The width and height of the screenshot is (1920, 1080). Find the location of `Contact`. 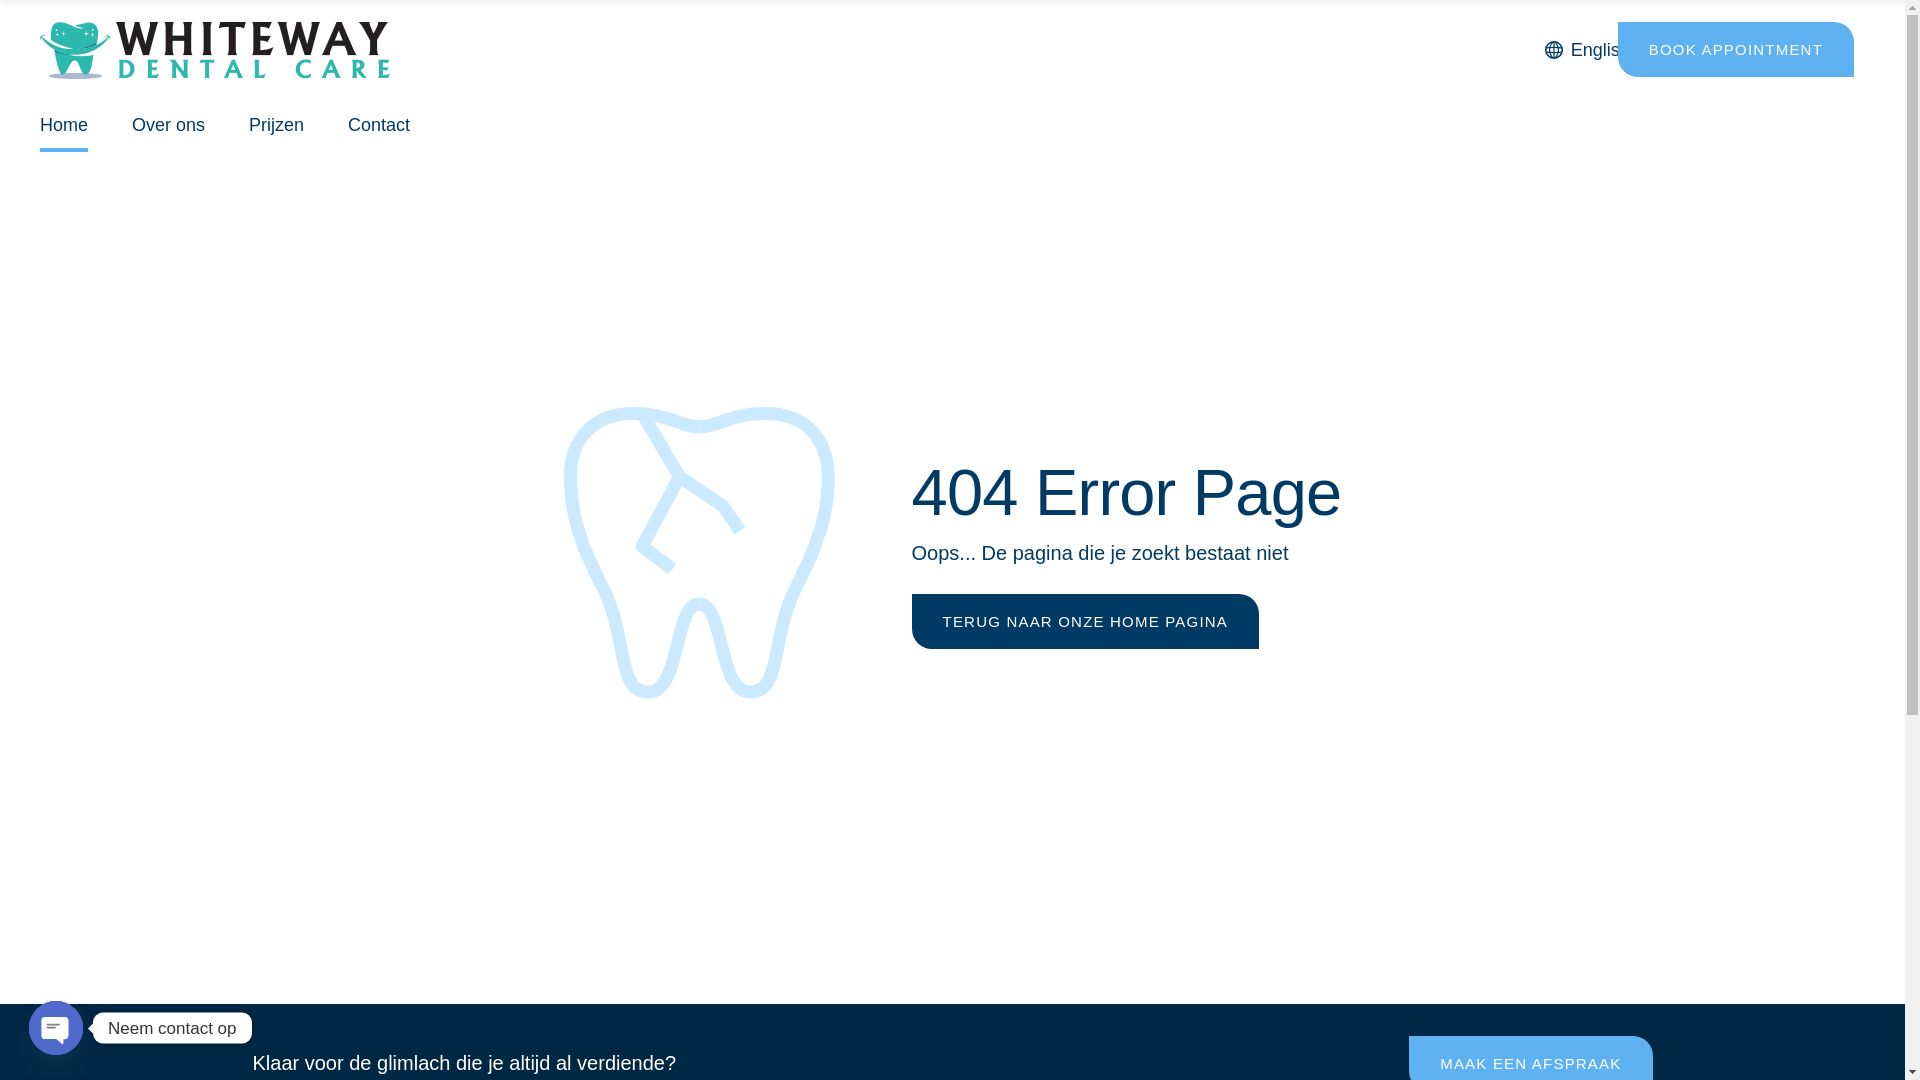

Contact is located at coordinates (378, 126).